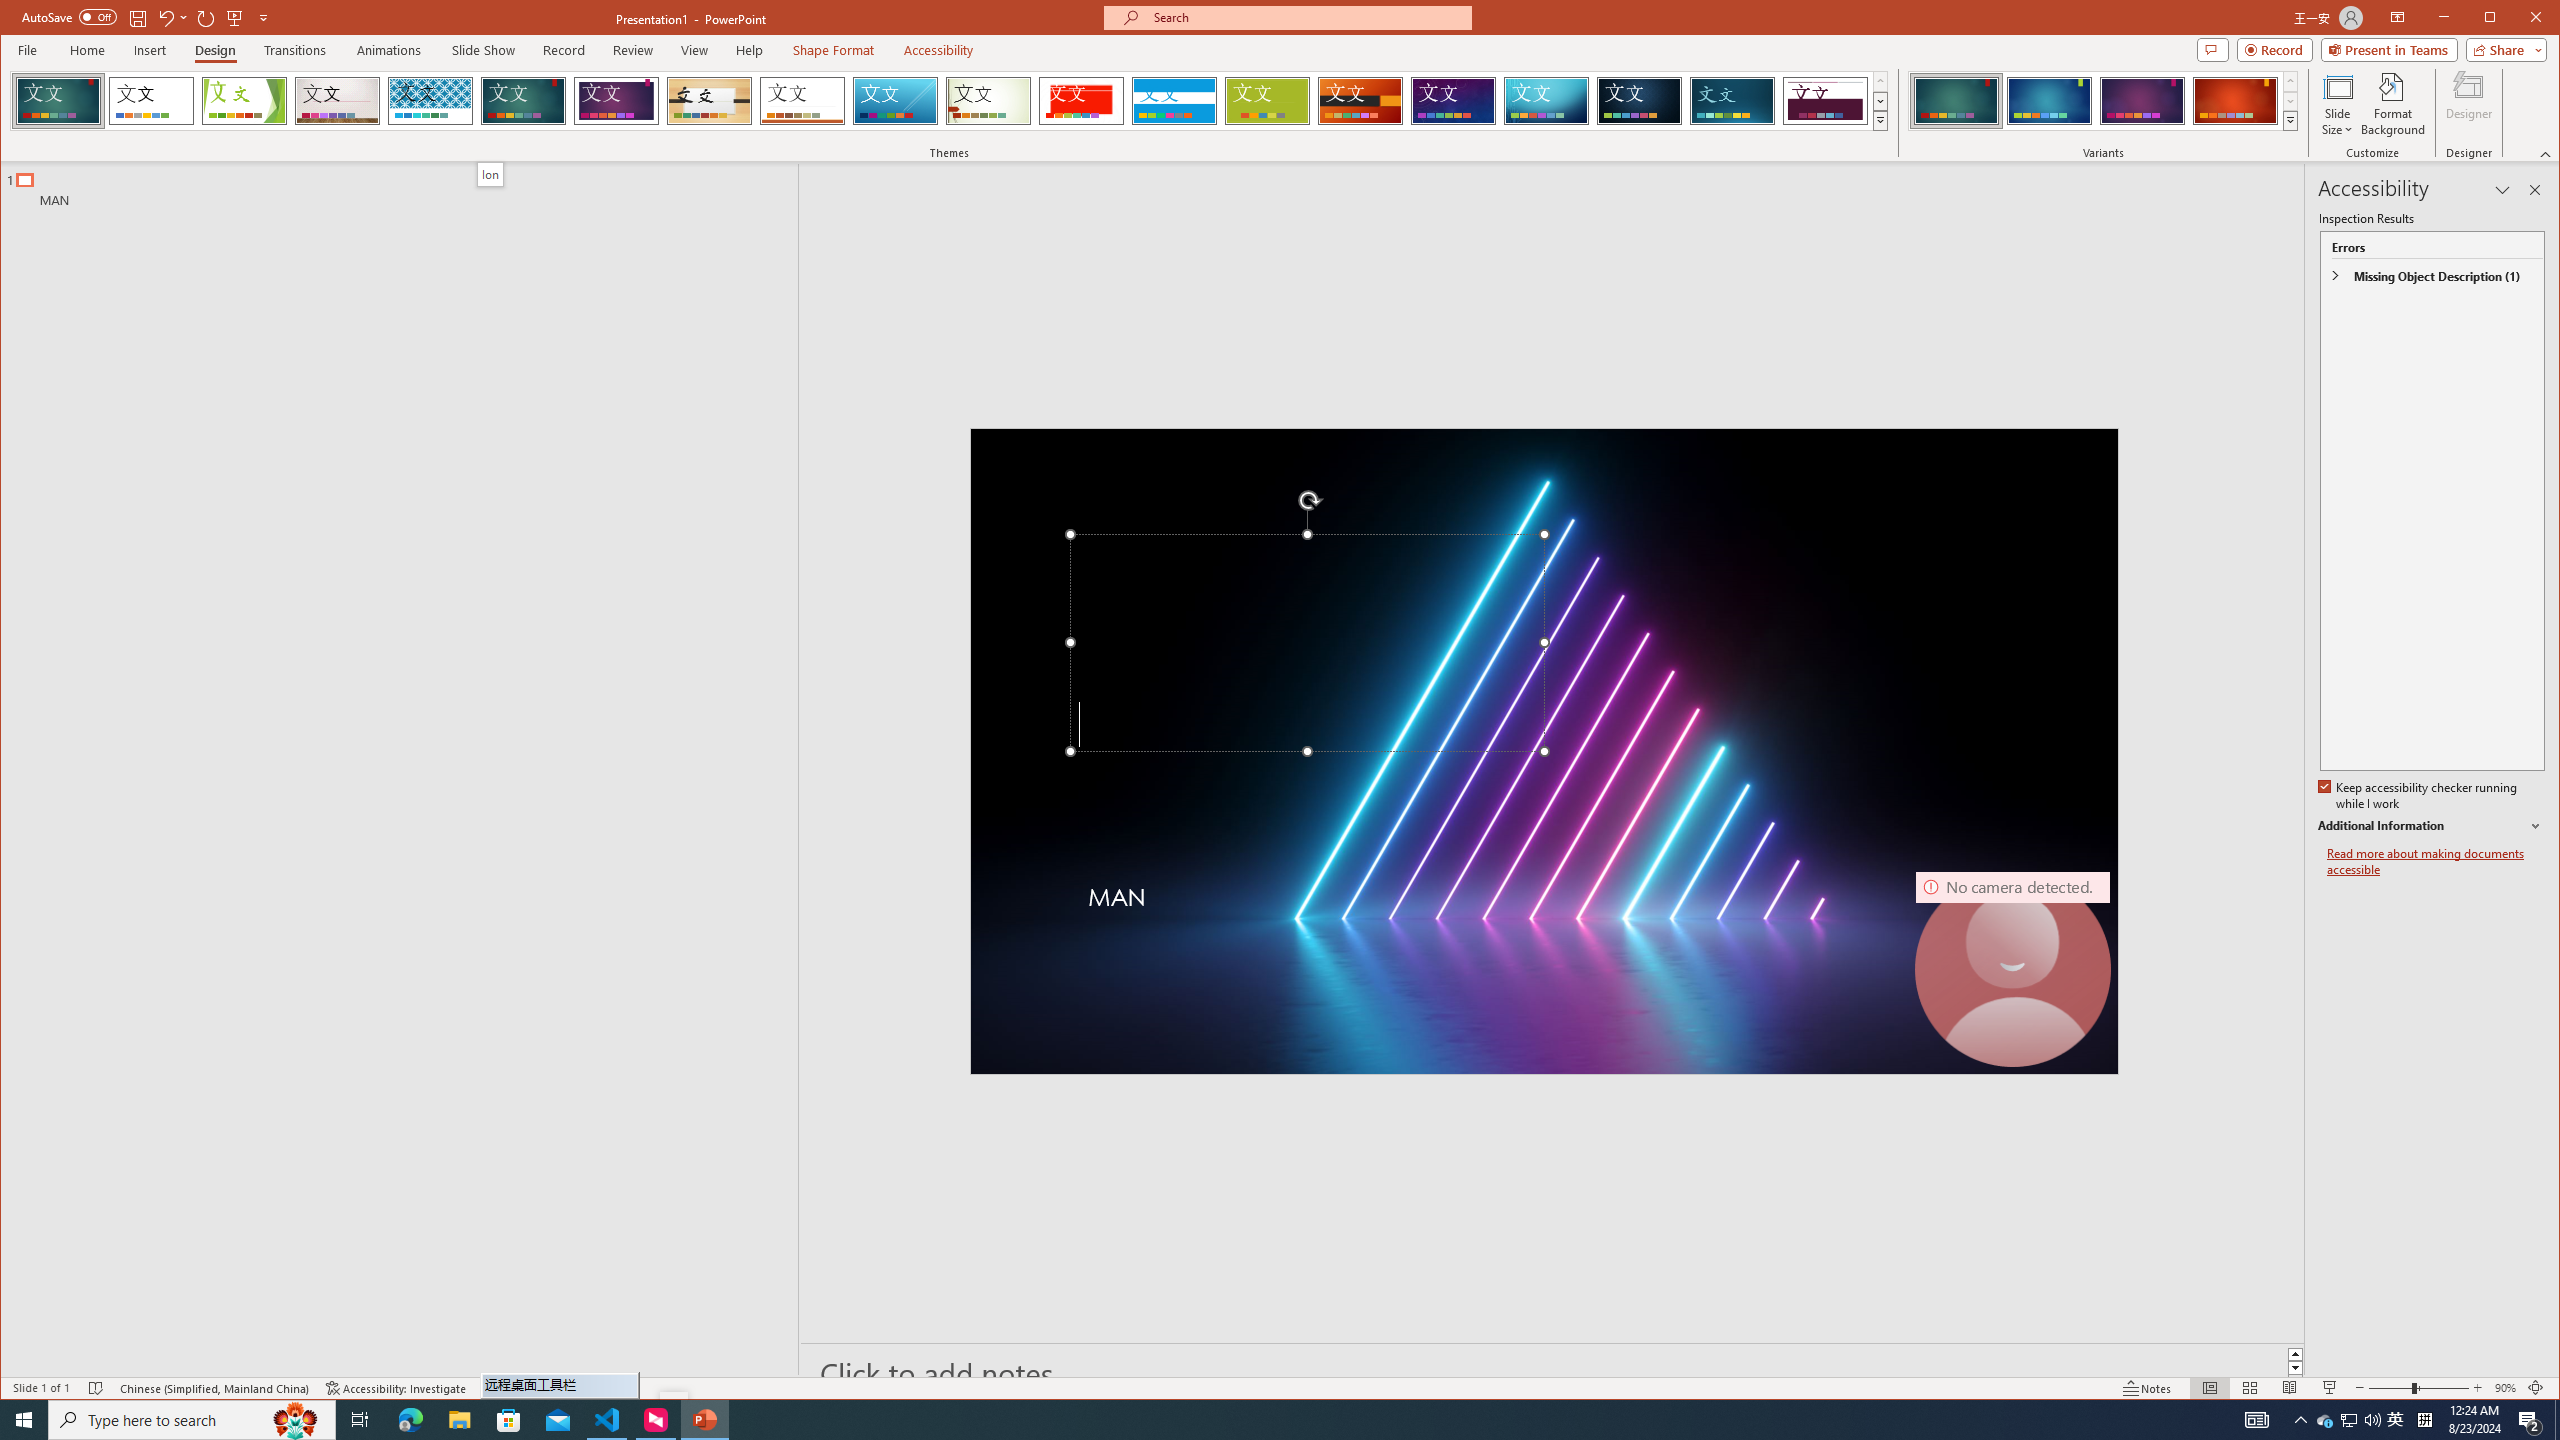 Image resolution: width=2560 pixels, height=1440 pixels. What do you see at coordinates (192, 1420) in the screenshot?
I see `Type here to search` at bounding box center [192, 1420].